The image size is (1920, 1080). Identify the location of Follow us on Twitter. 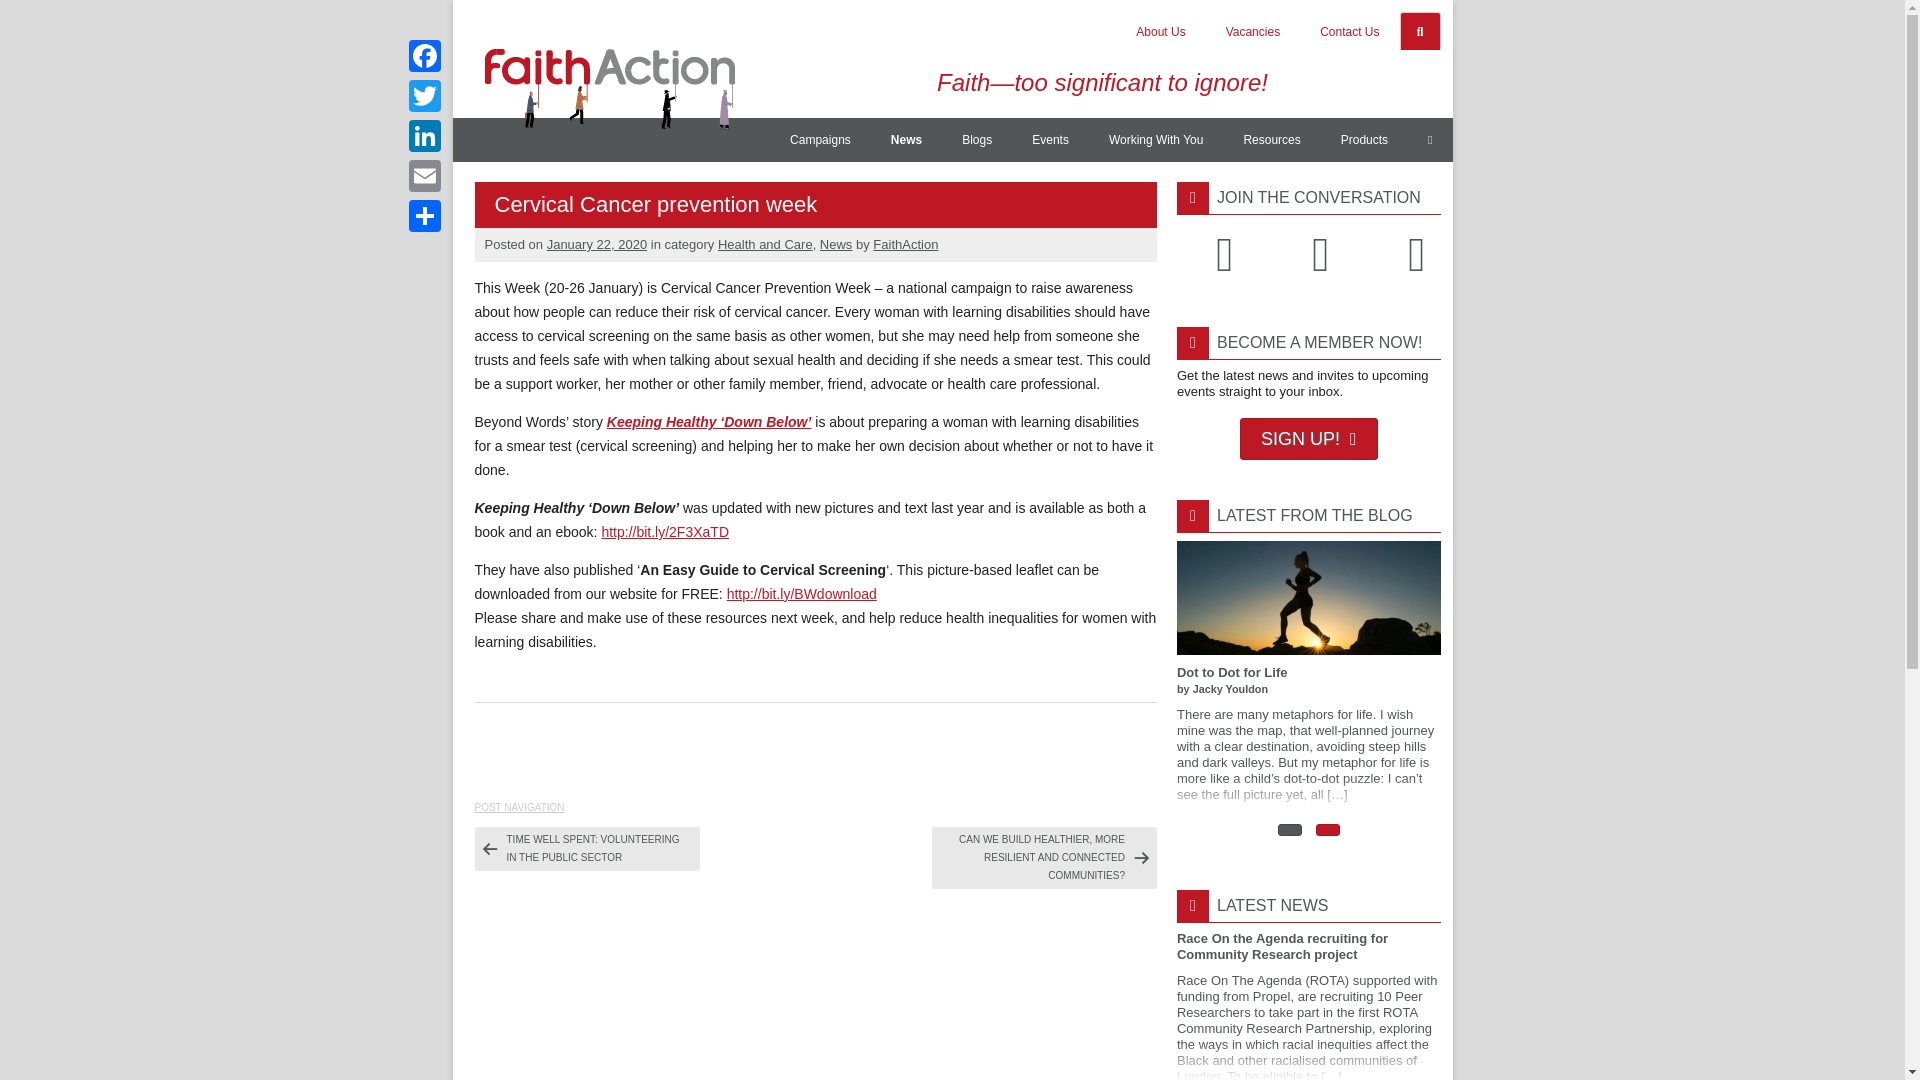
(1224, 254).